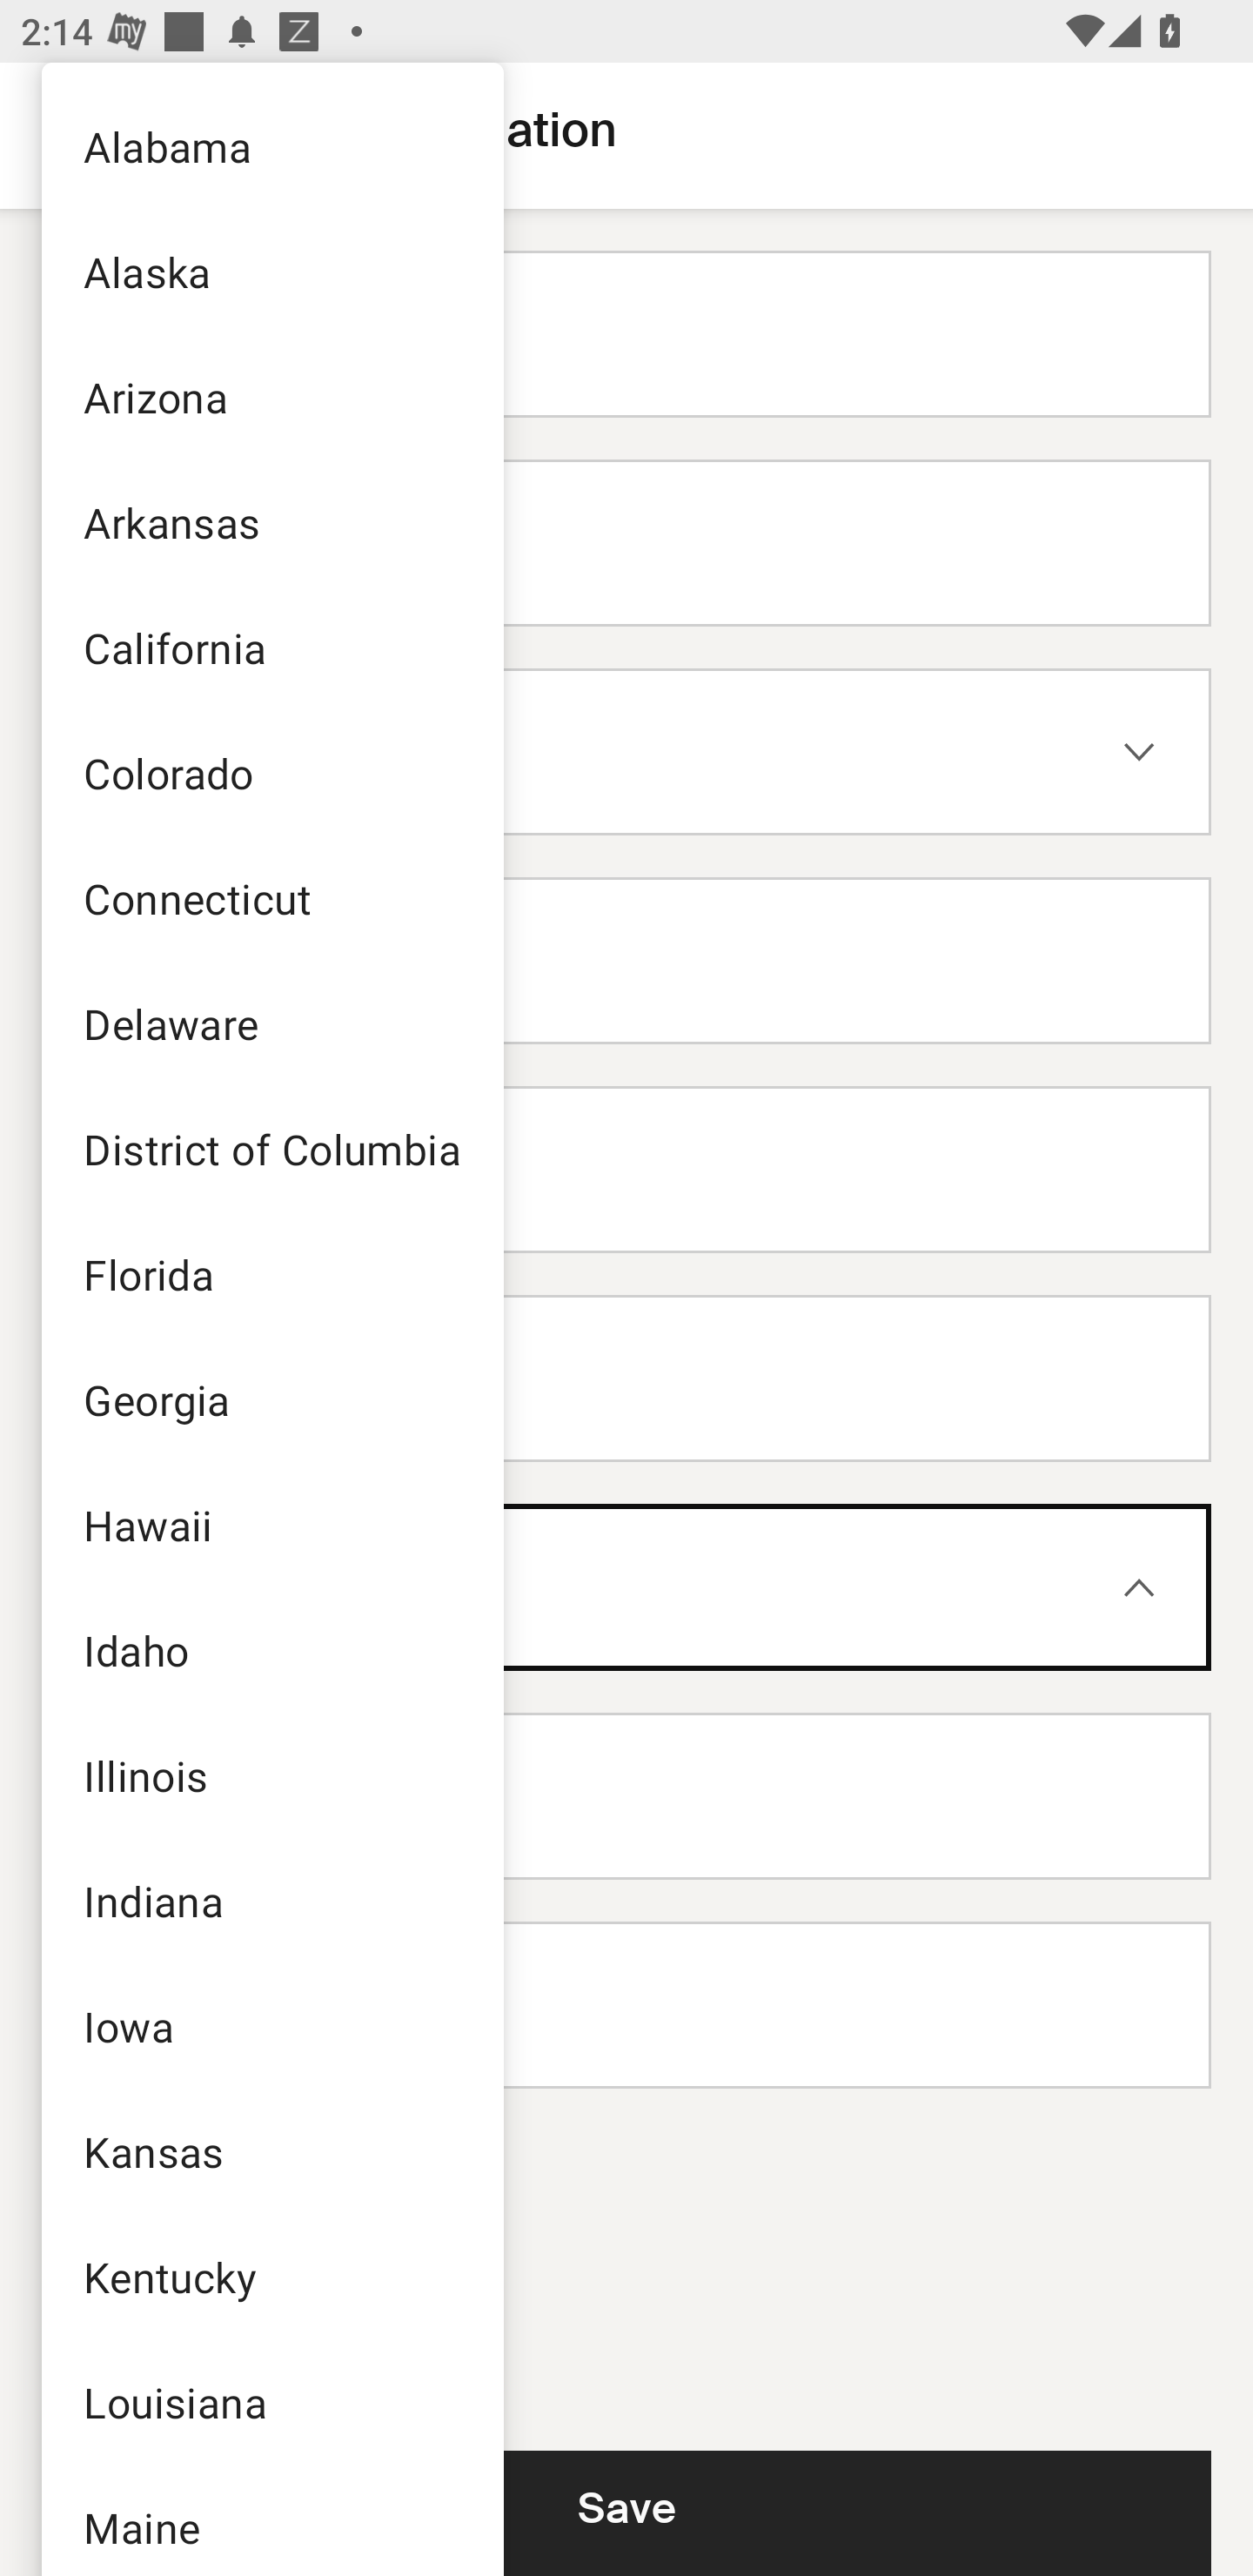 This screenshot has height=2576, width=1253. Describe the element at coordinates (271, 1149) in the screenshot. I see `District of Columbia` at that location.